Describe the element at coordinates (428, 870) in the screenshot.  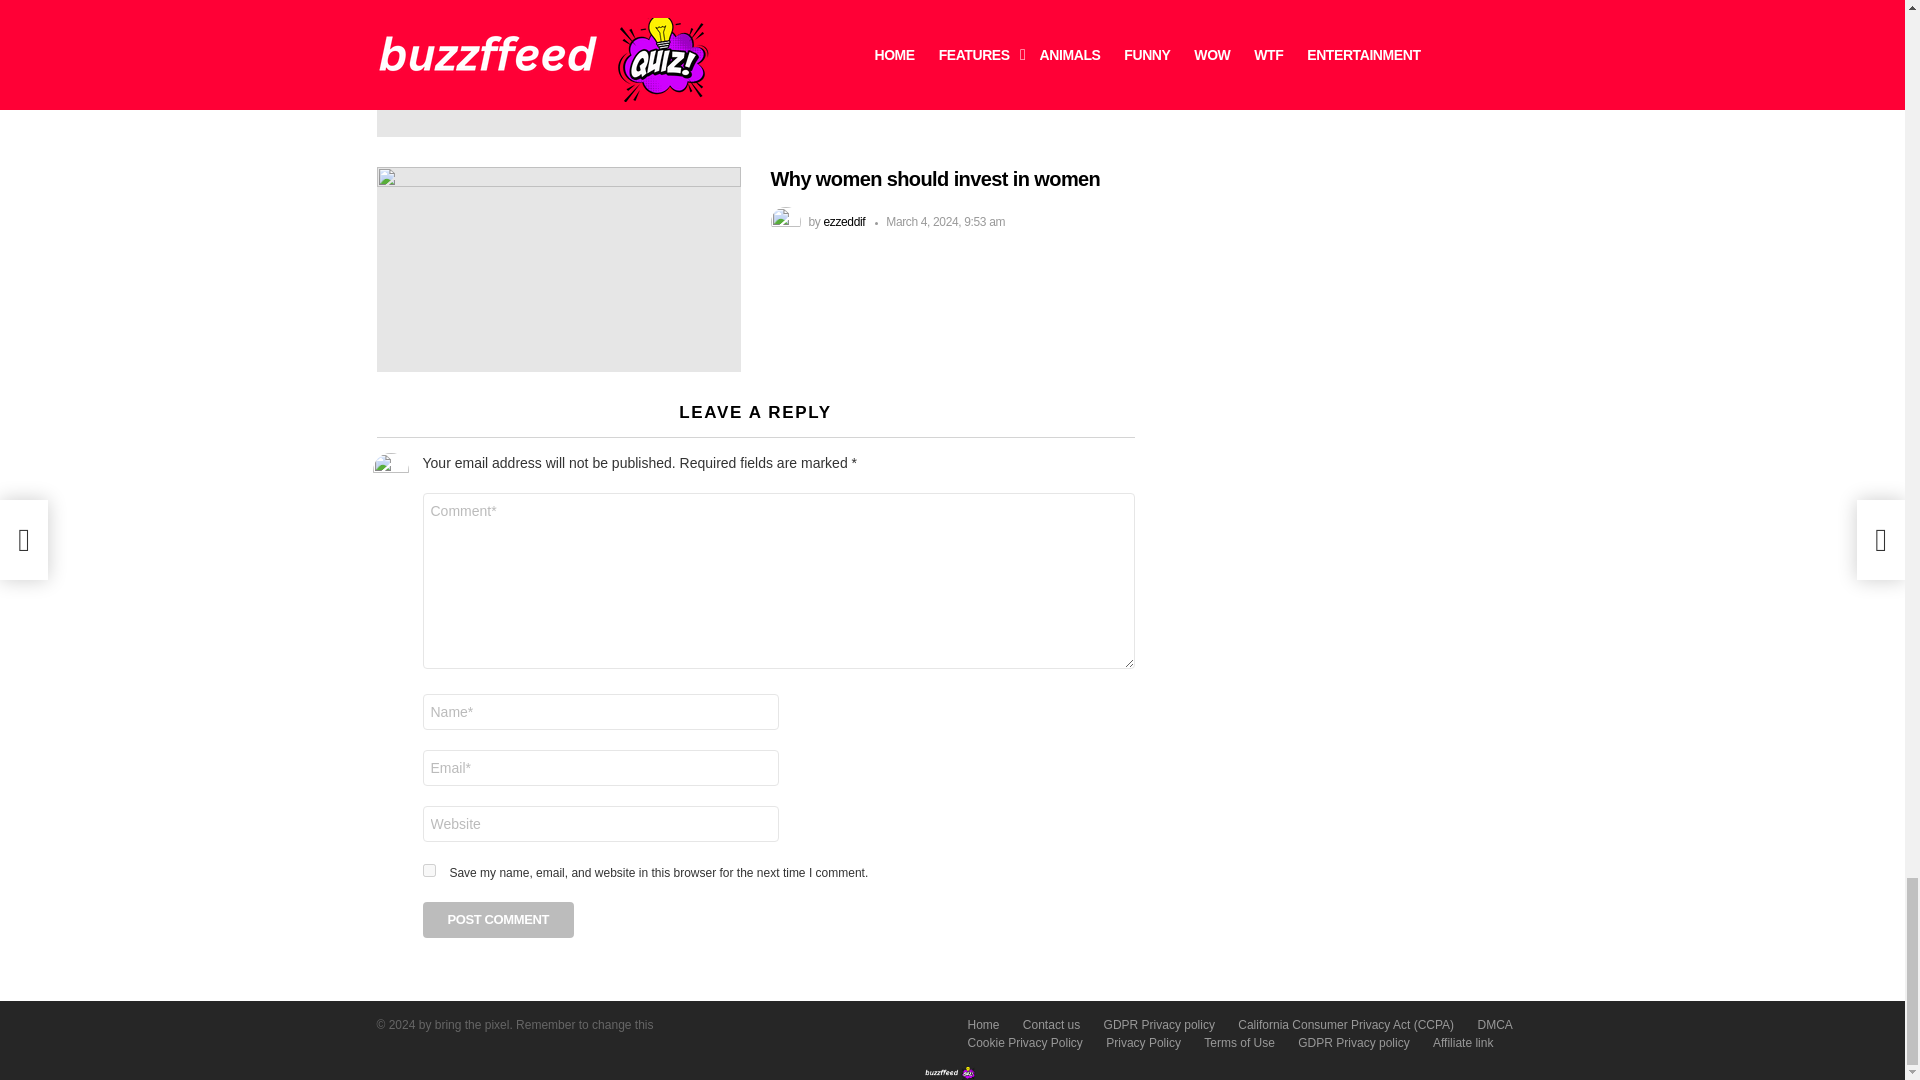
I see `yes` at that location.